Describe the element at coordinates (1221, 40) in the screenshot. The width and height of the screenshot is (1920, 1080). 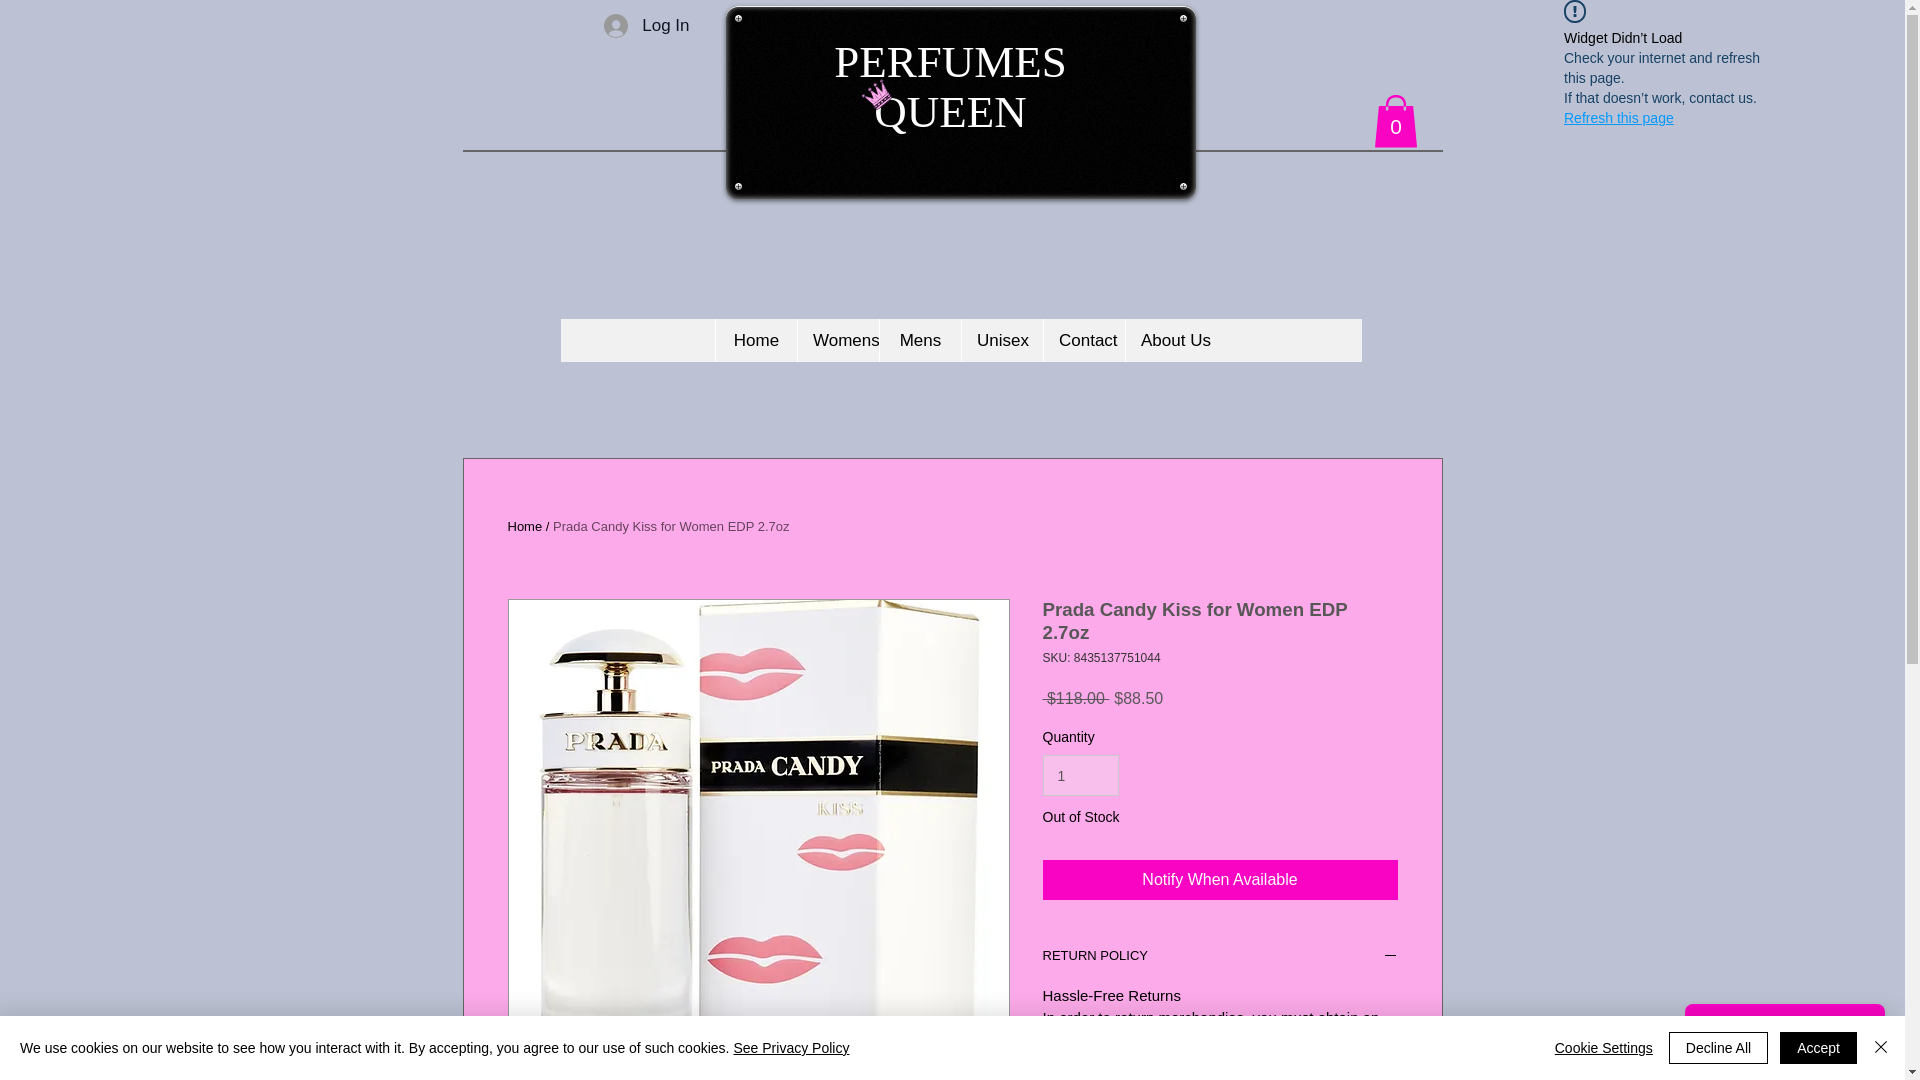
I see `Facebook Like` at that location.